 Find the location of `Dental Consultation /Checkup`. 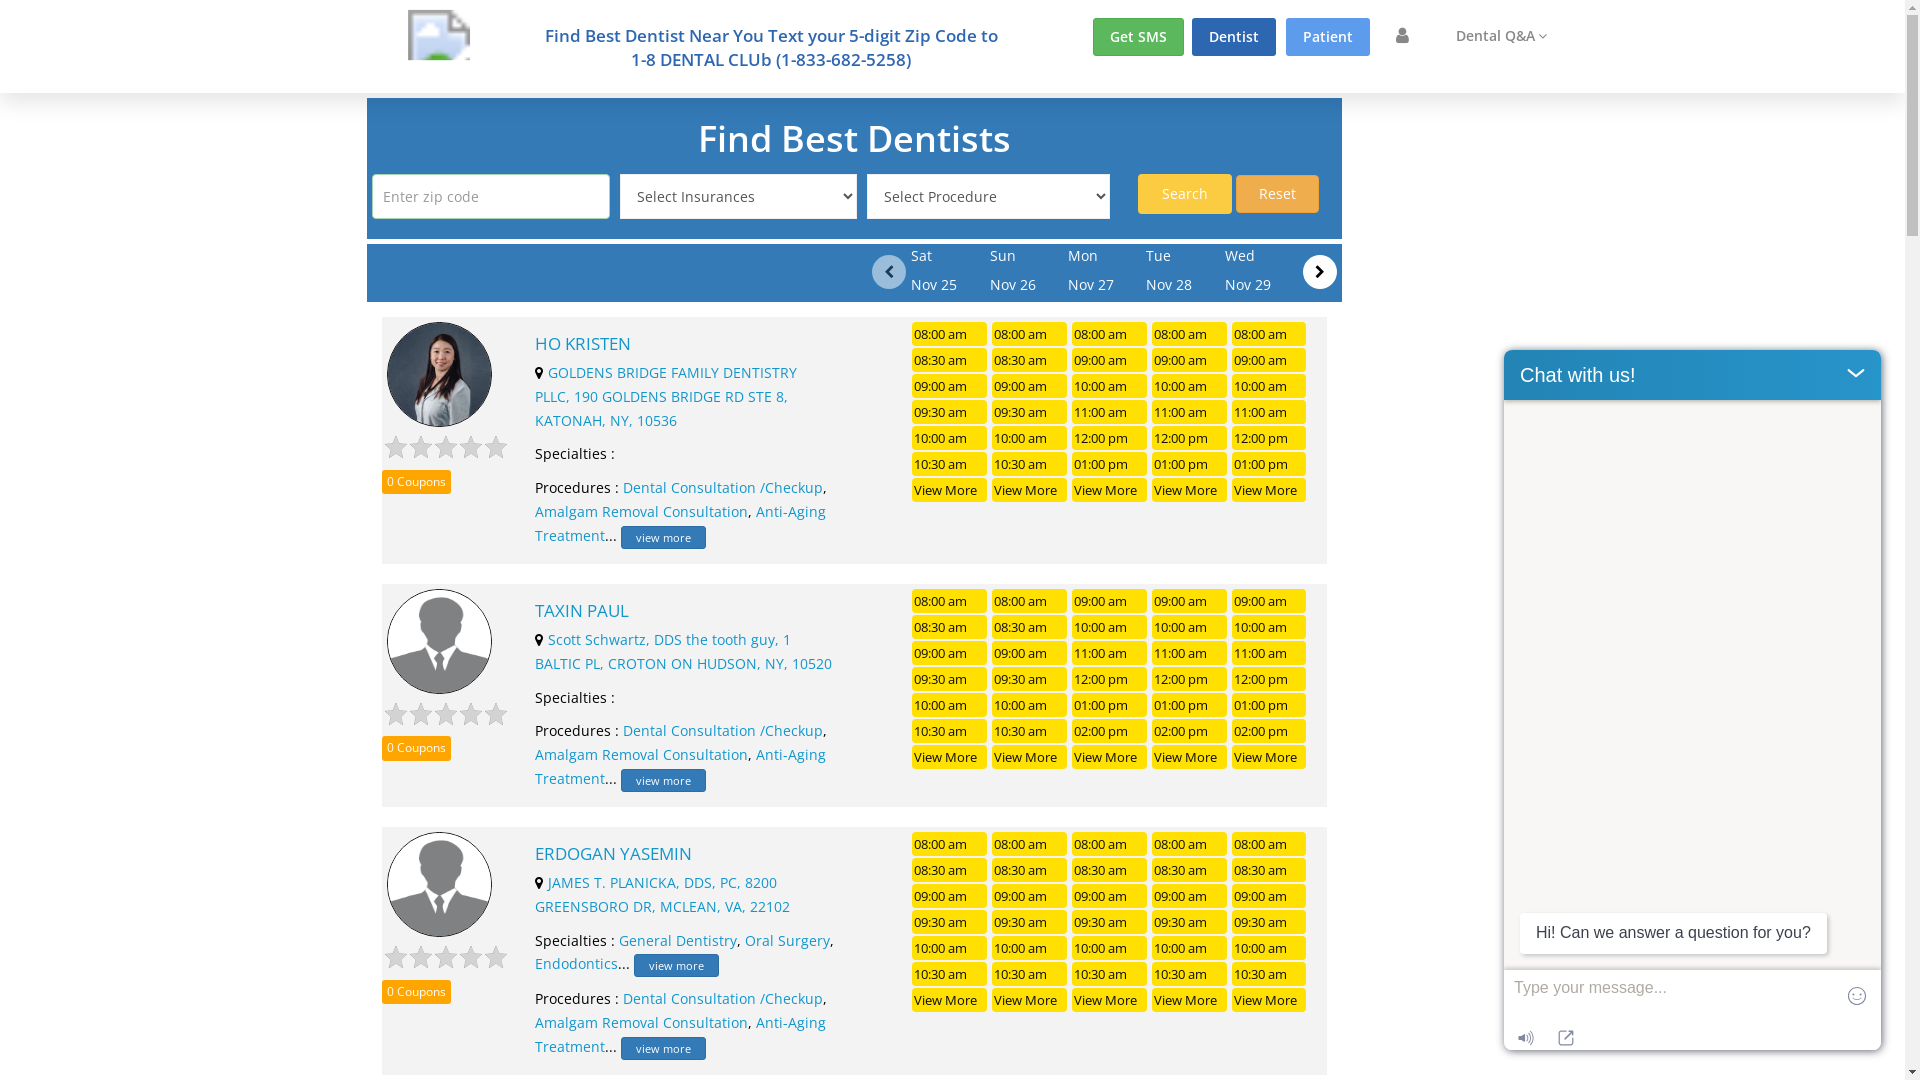

Dental Consultation /Checkup is located at coordinates (723, 998).